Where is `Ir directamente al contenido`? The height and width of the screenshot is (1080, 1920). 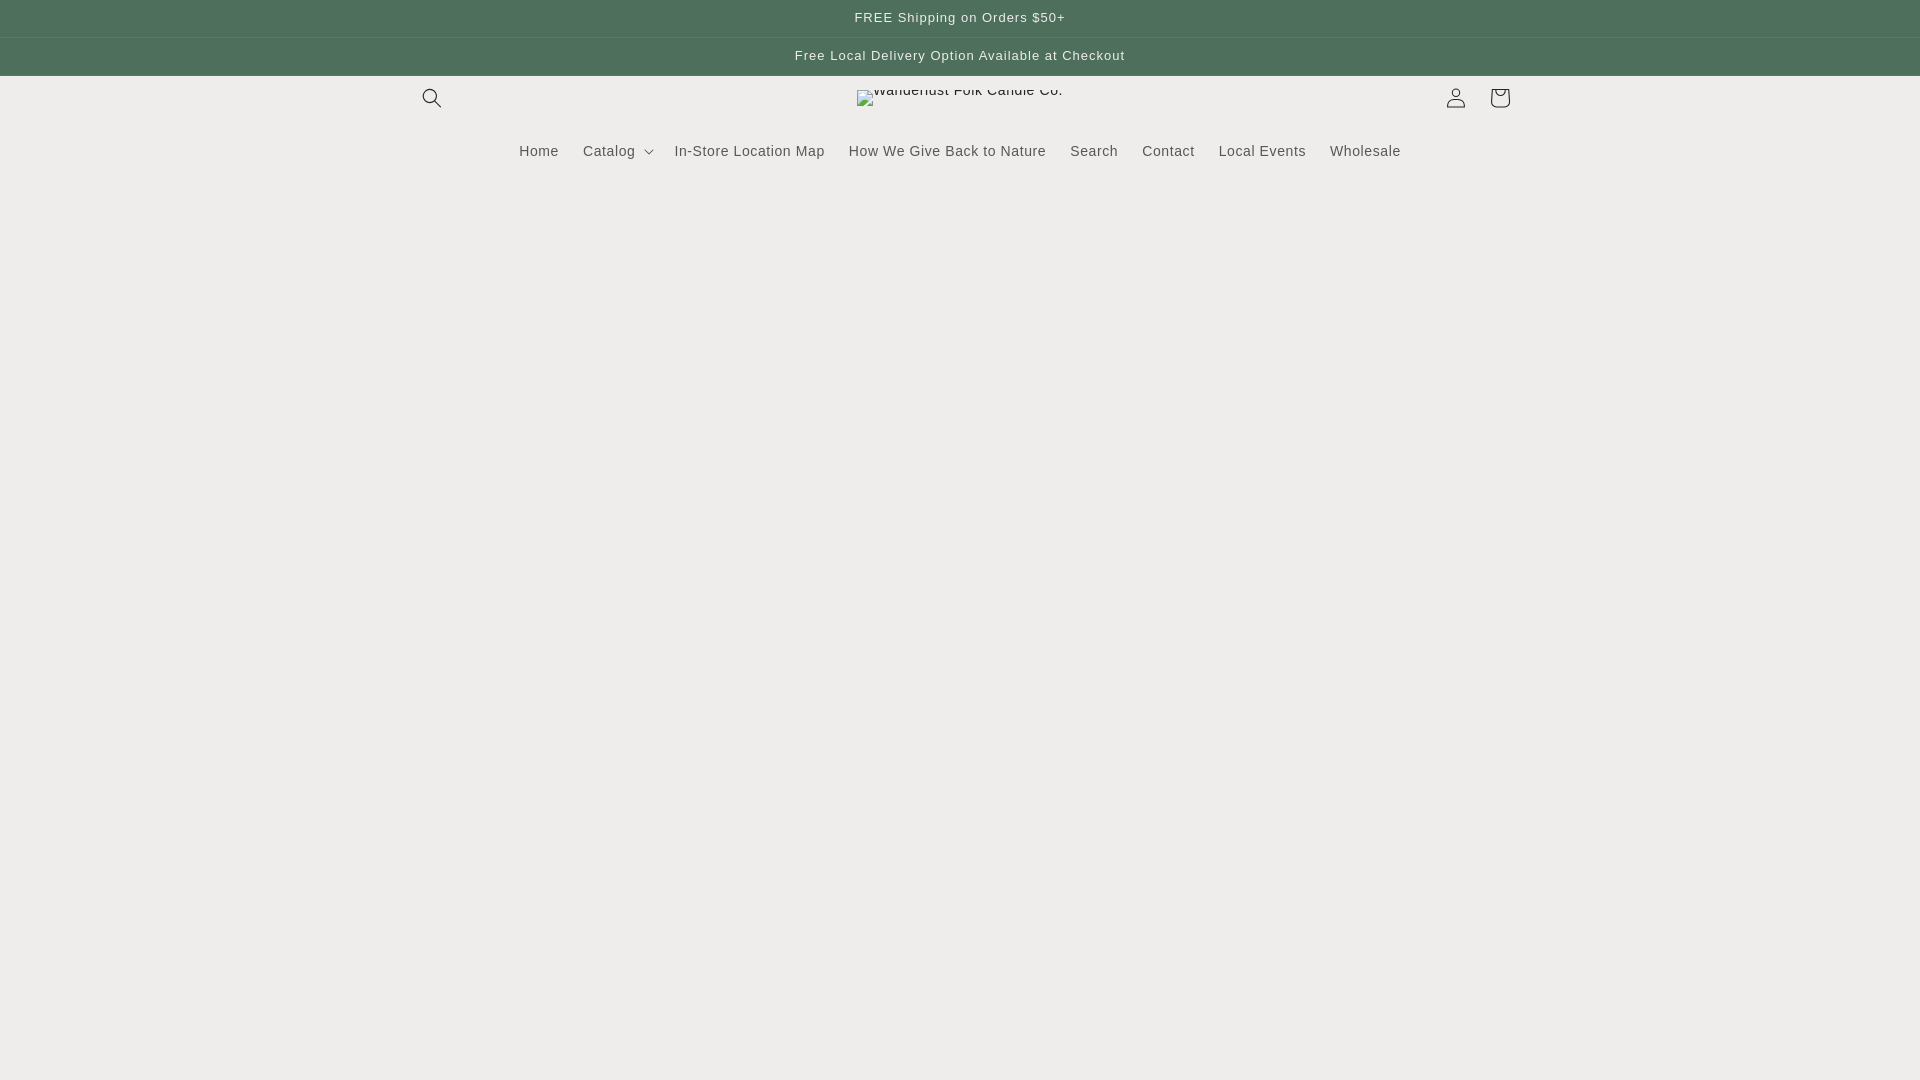
Ir directamente al contenido is located at coordinates (60, 23).